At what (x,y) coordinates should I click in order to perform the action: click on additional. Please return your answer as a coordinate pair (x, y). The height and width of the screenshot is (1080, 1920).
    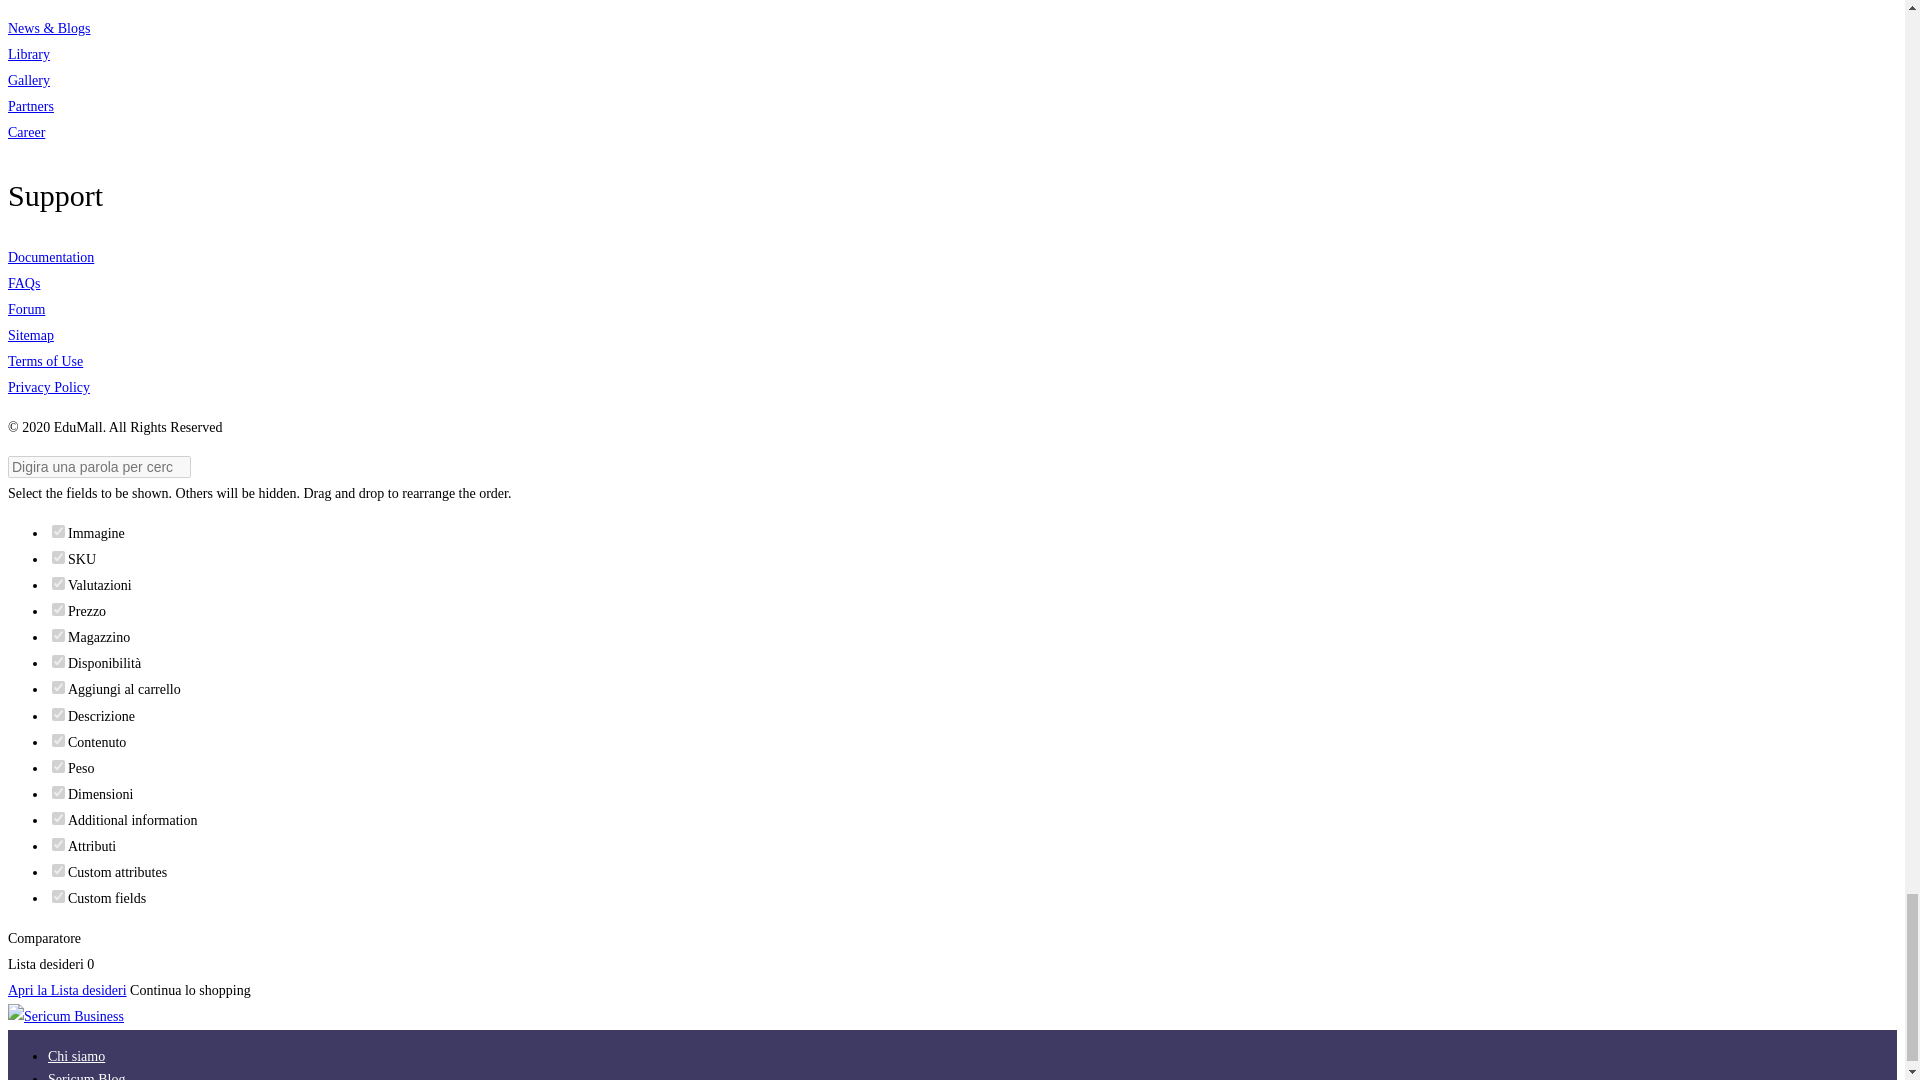
    Looking at the image, I should click on (58, 818).